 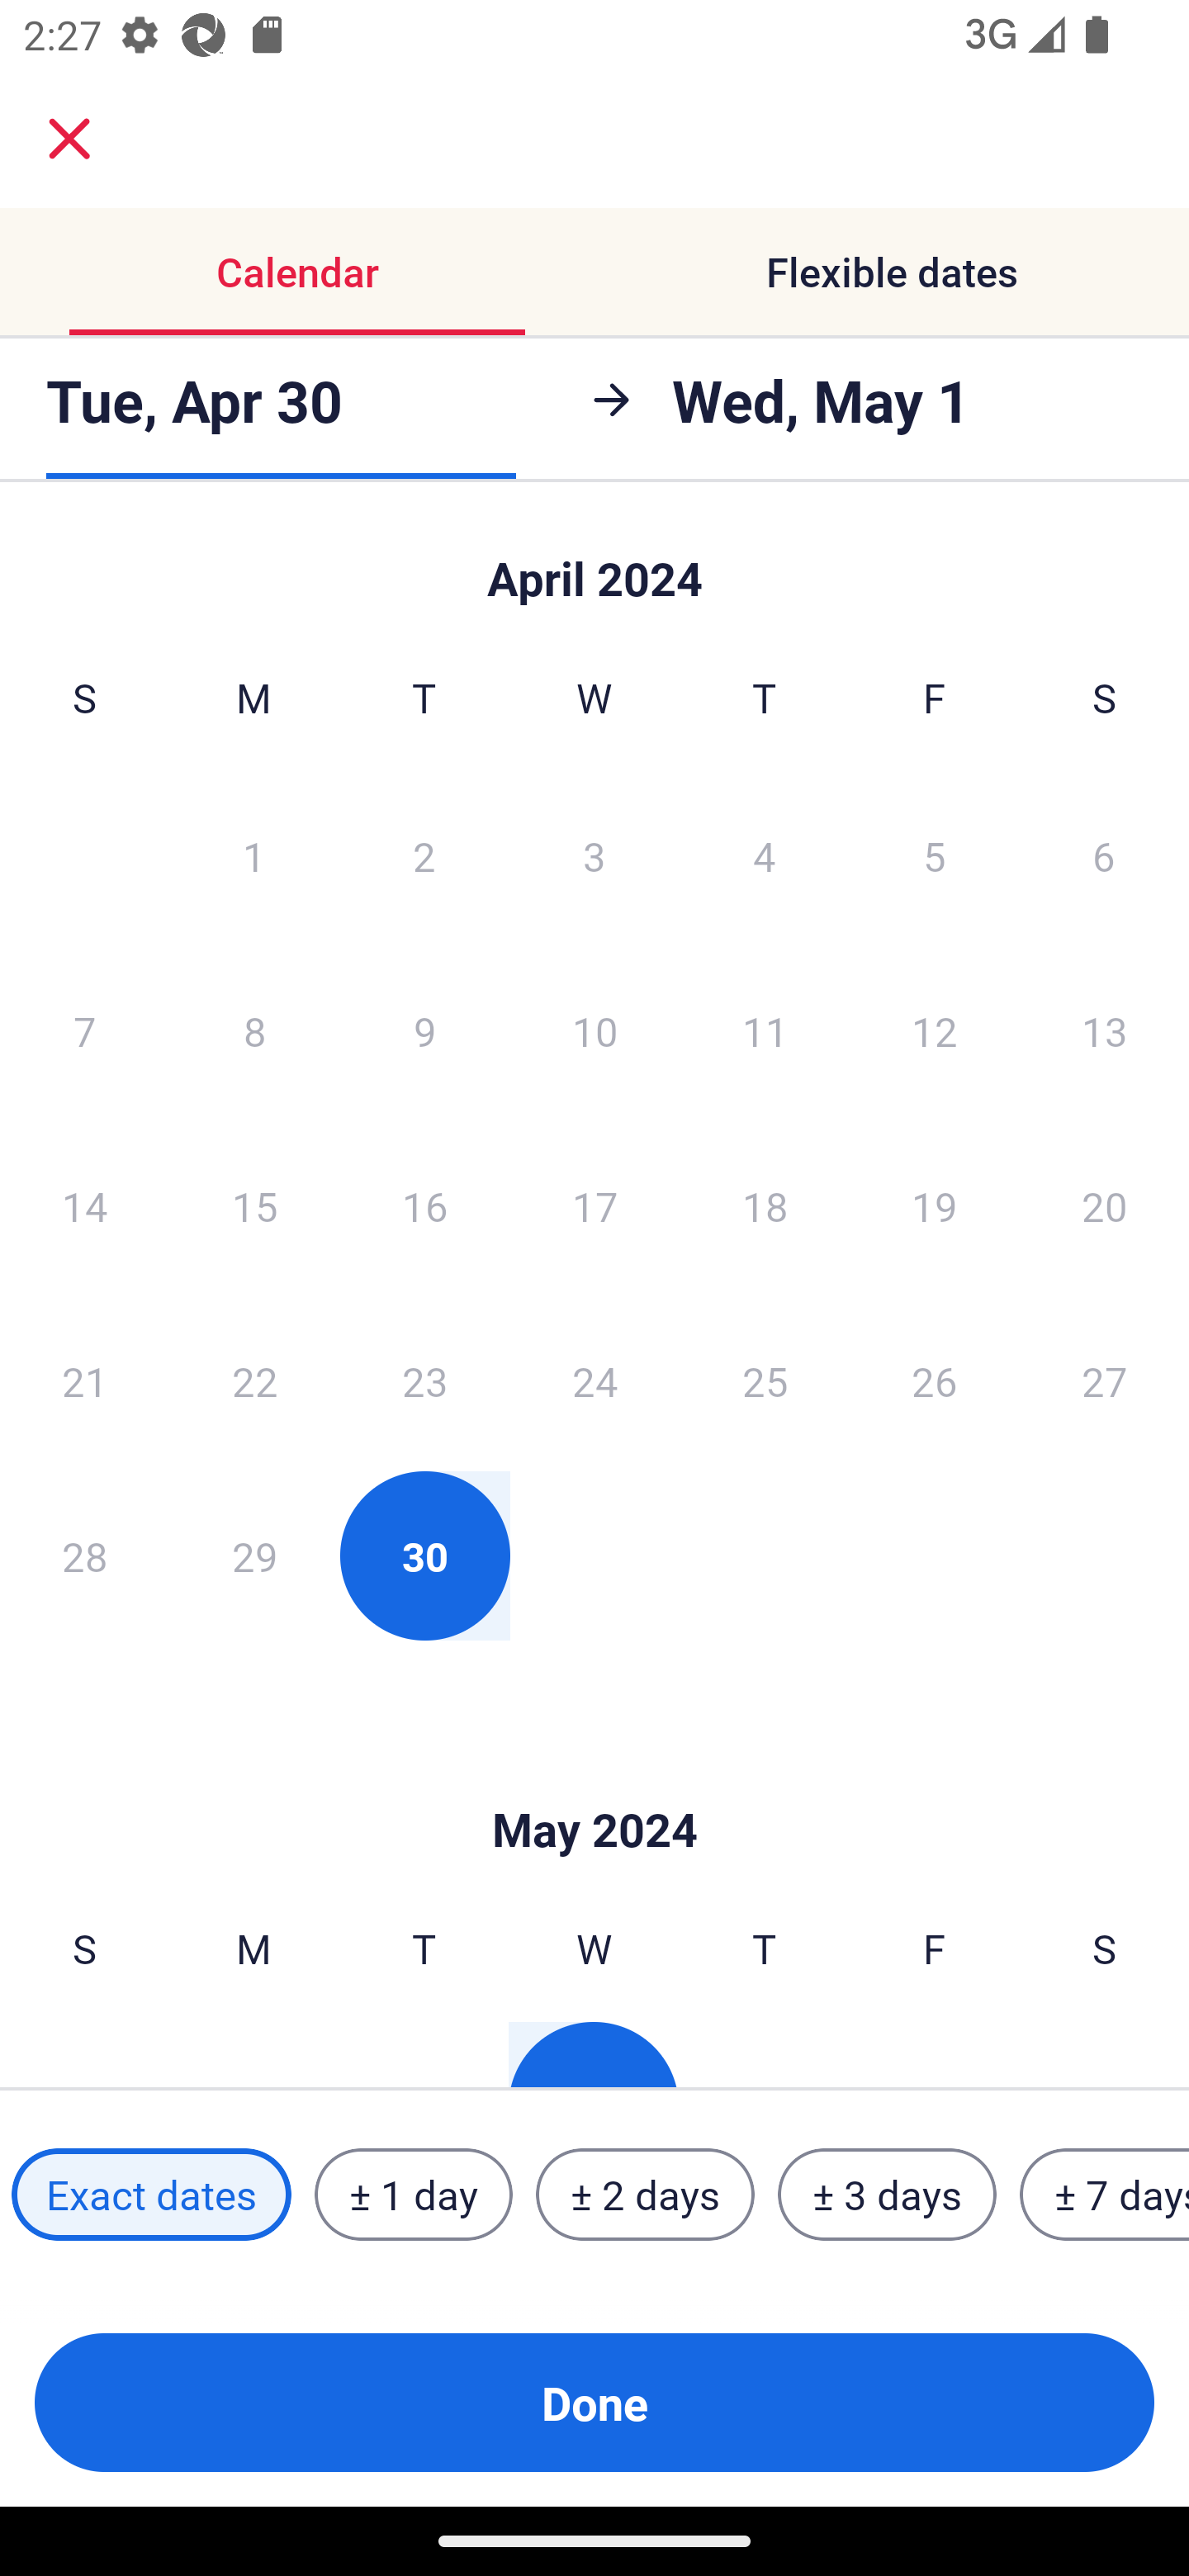 I want to click on 14 Sunday, April 14, 2024, so click(x=84, y=1205).